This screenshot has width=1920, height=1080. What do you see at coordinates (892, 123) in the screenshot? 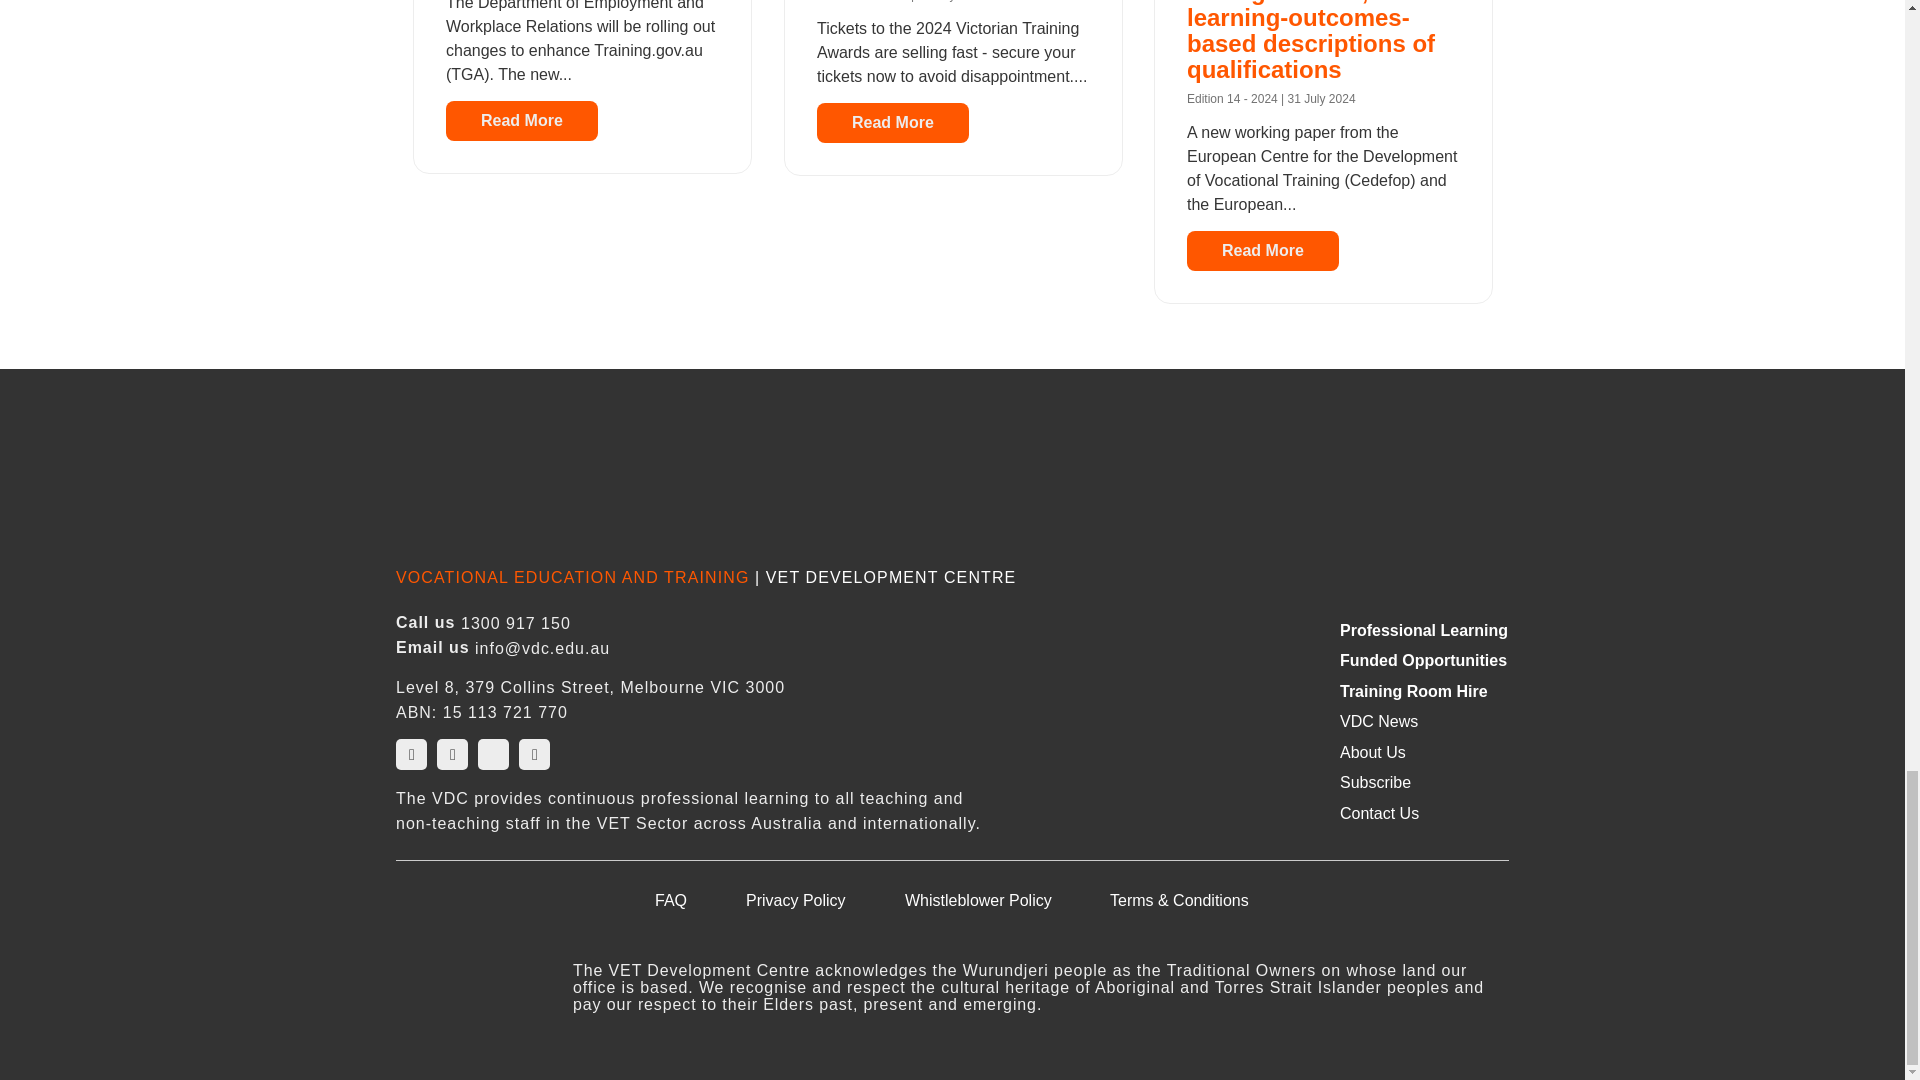
I see `Read More` at bounding box center [892, 123].